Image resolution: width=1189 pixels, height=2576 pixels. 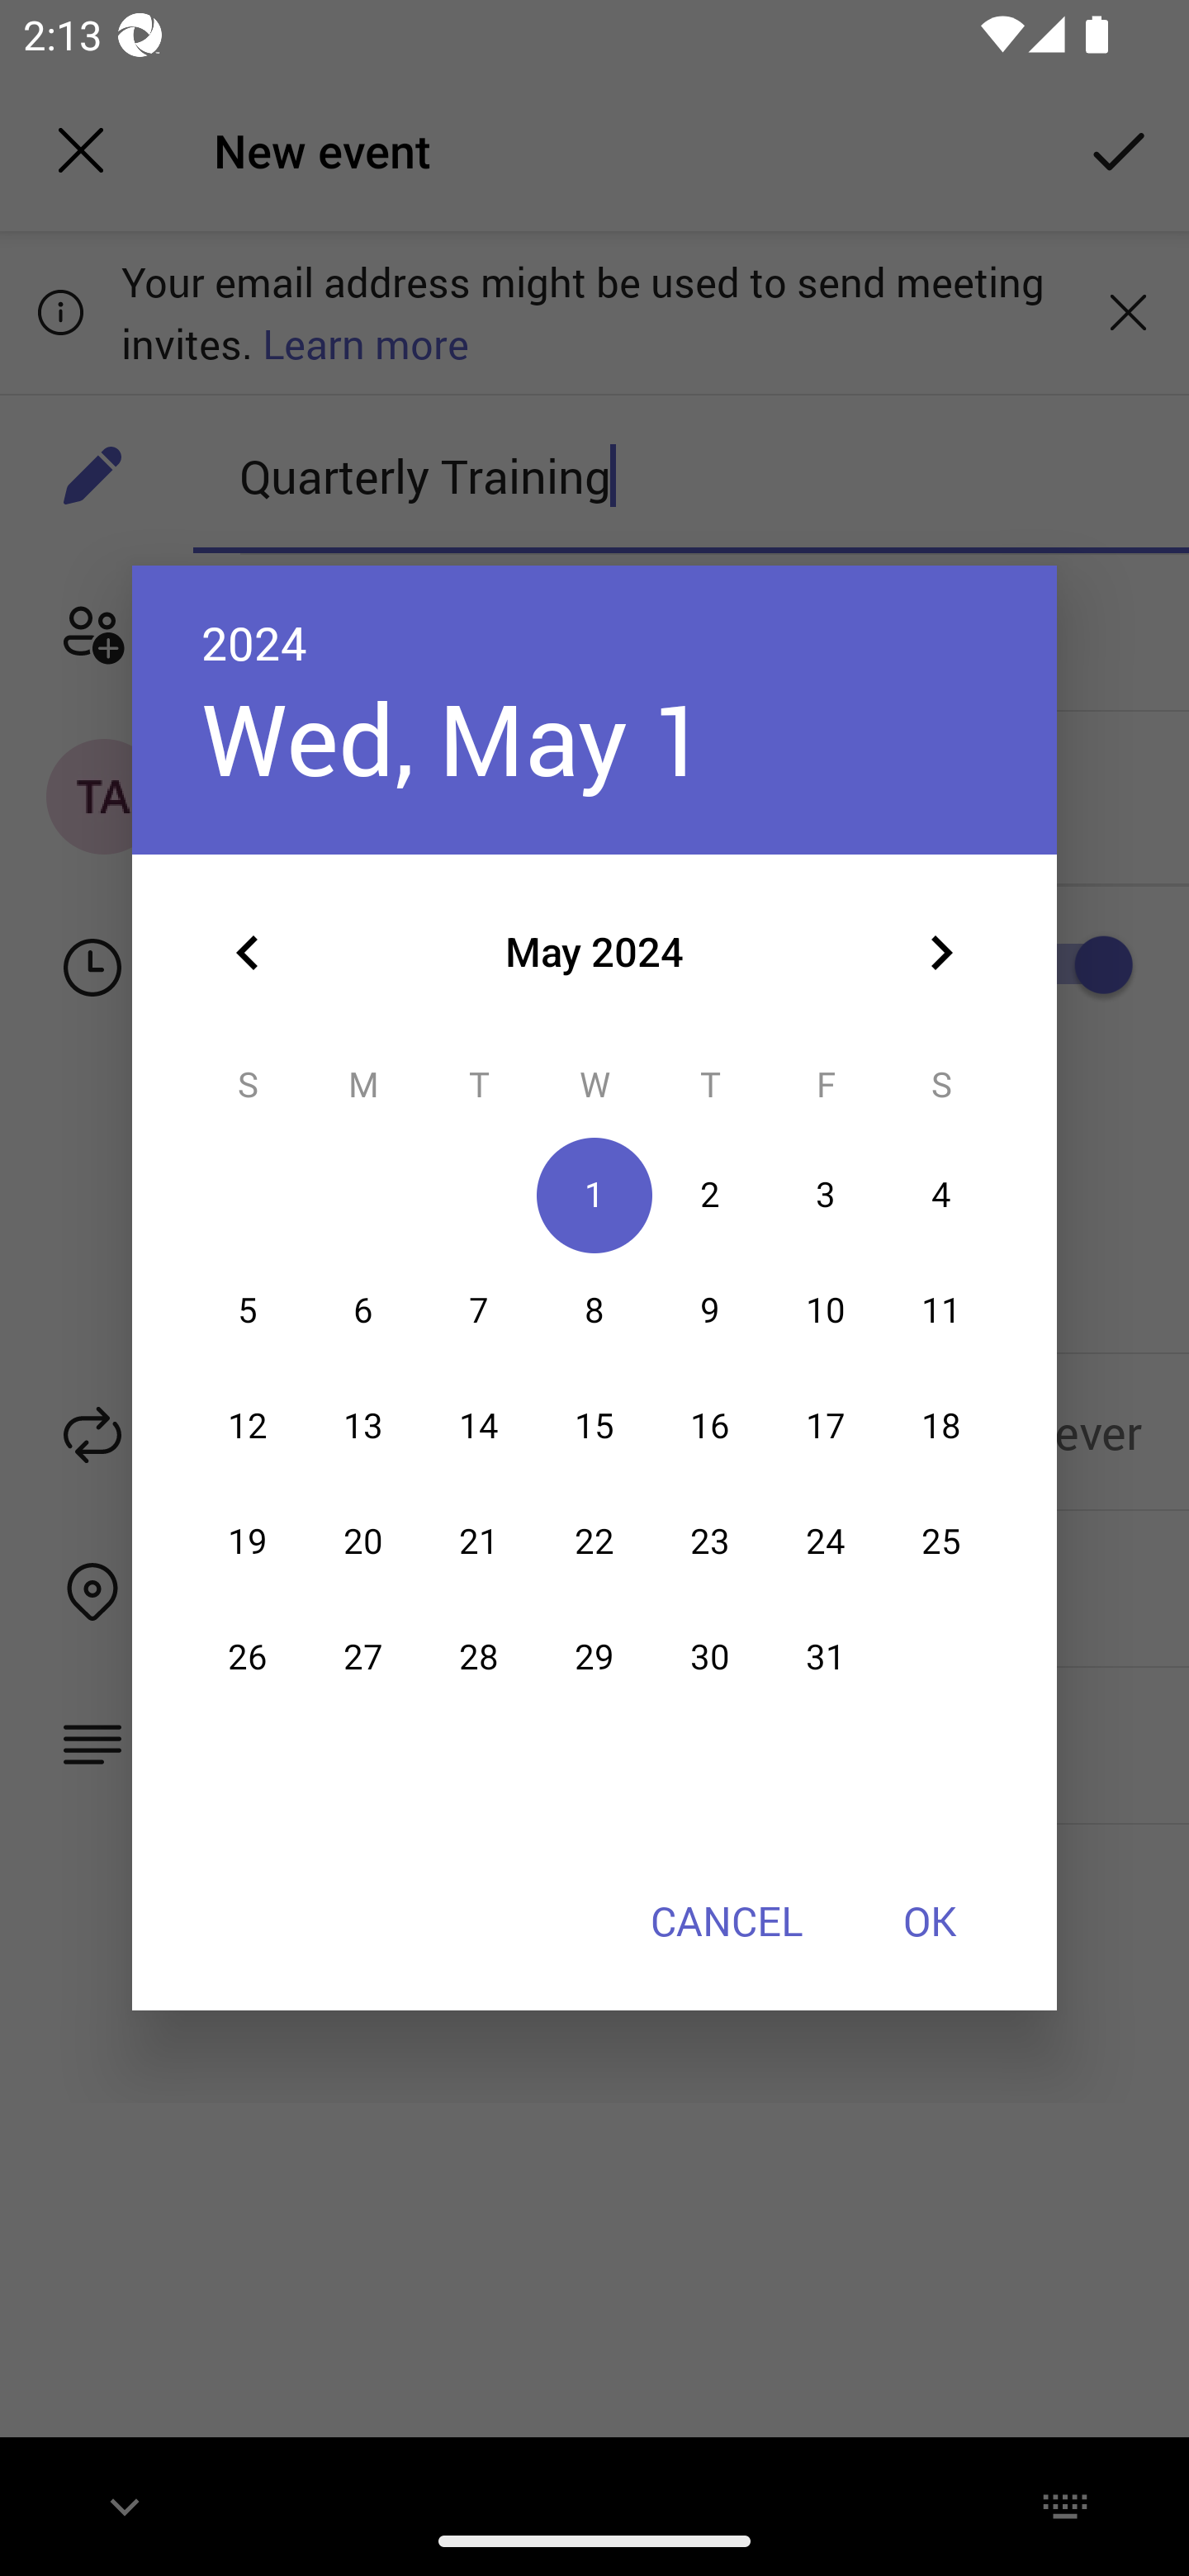 What do you see at coordinates (710, 1425) in the screenshot?
I see `16 16 May 2024` at bounding box center [710, 1425].